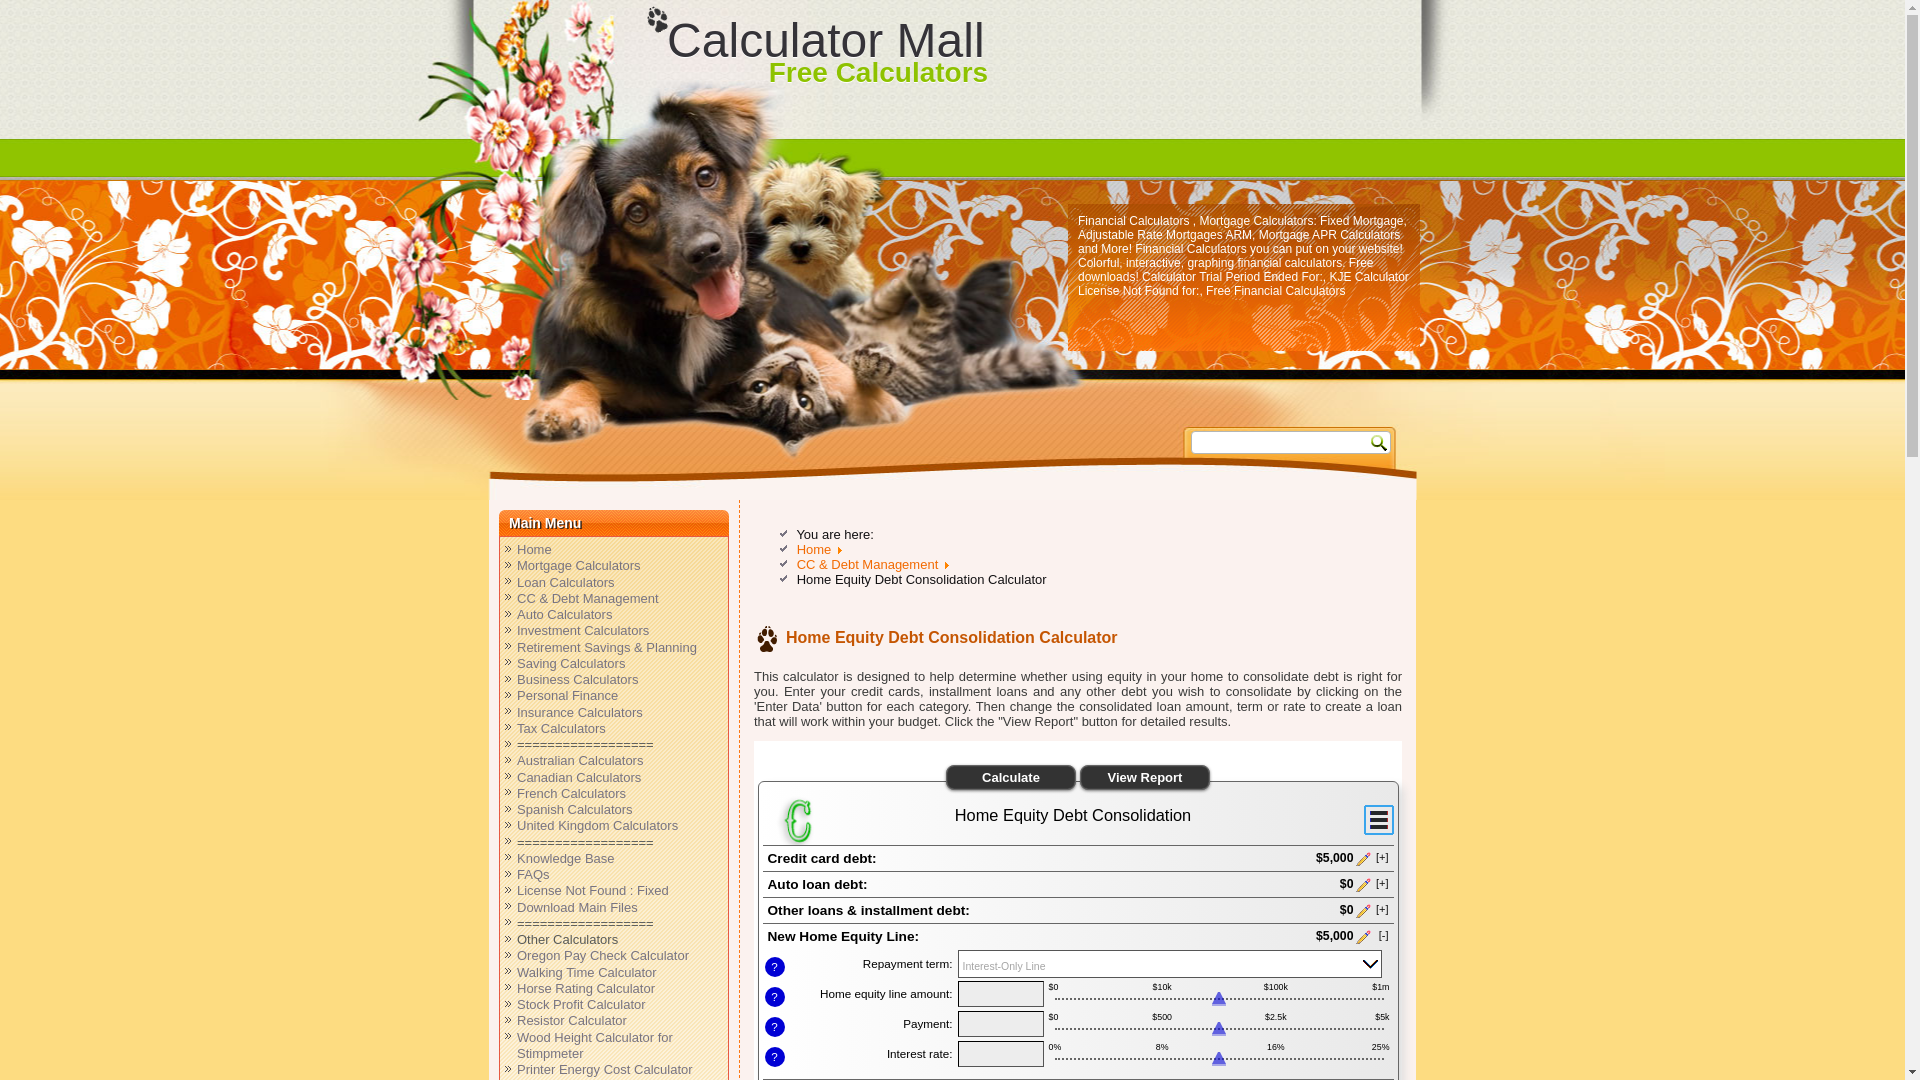  Describe the element at coordinates (572, 1020) in the screenshot. I see `Resistor Calculator` at that location.